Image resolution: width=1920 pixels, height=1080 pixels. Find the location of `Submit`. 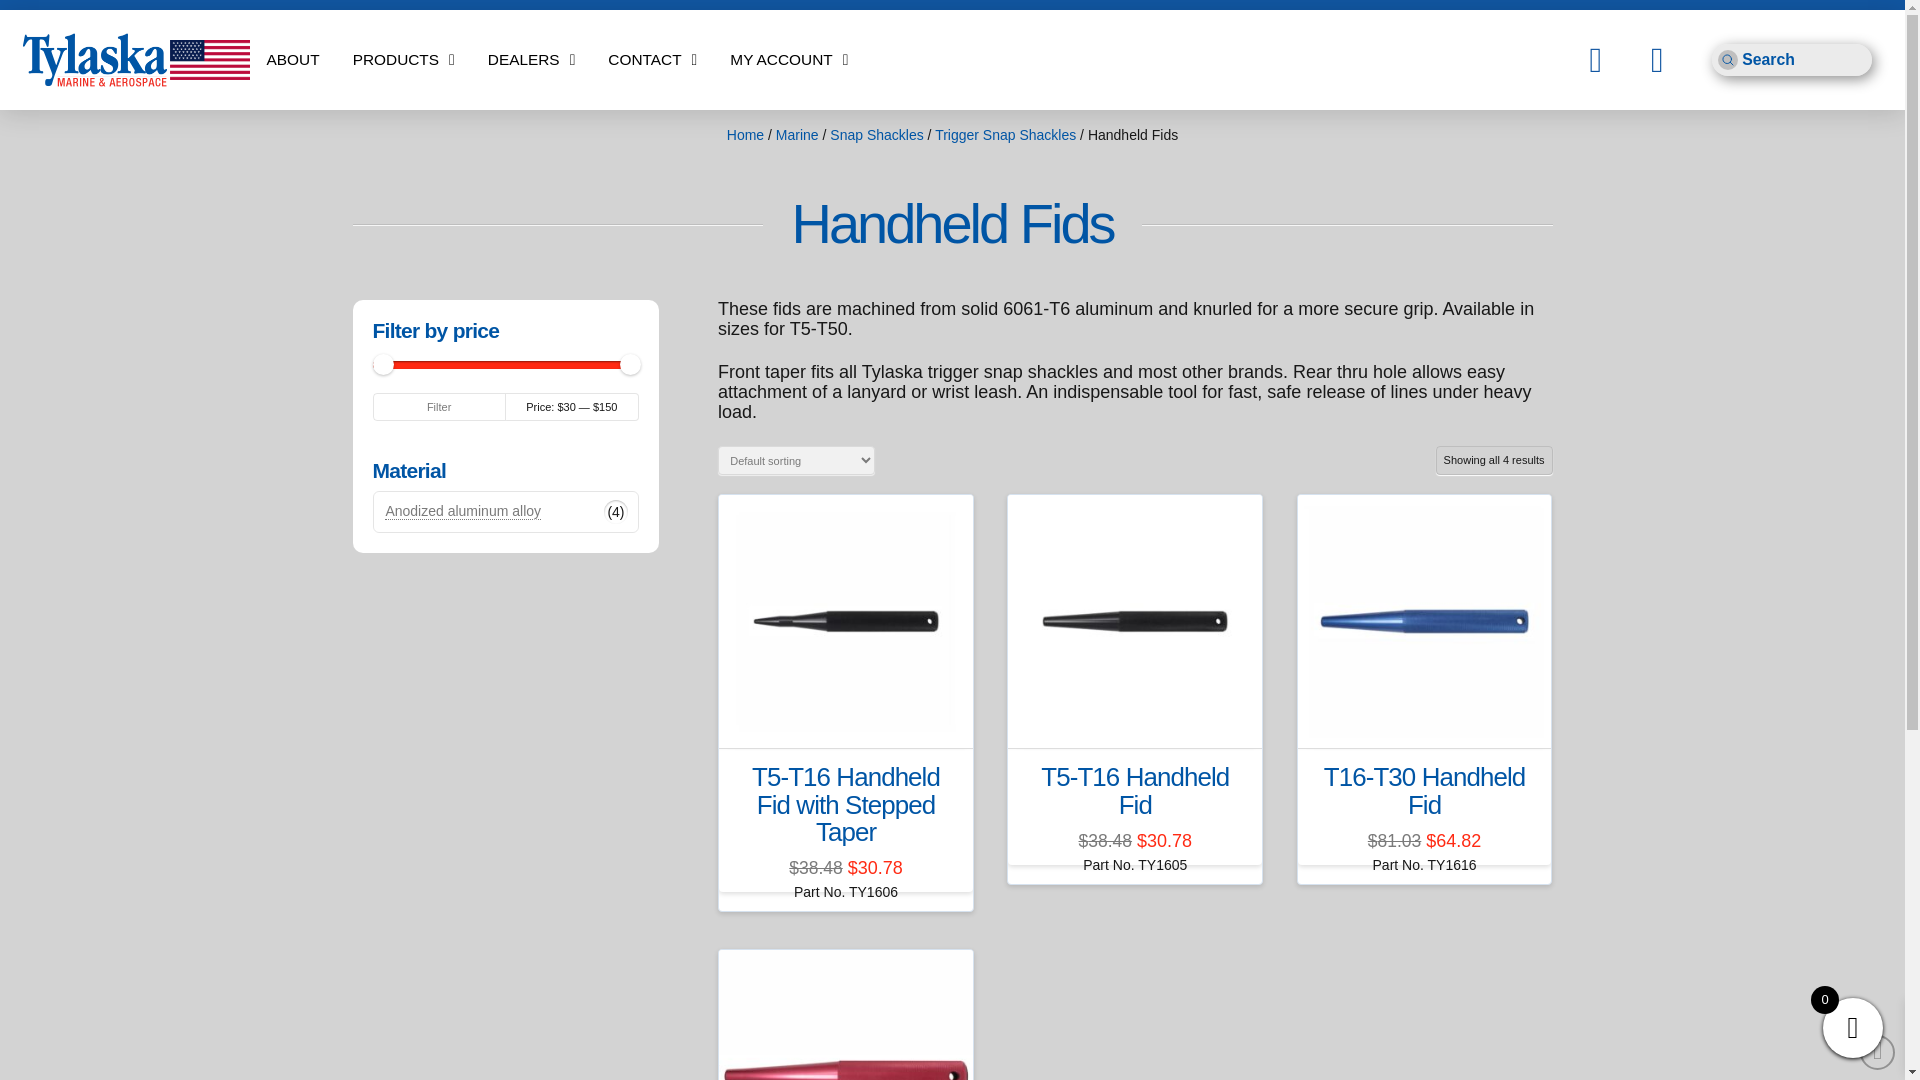

Submit is located at coordinates (1728, 60).